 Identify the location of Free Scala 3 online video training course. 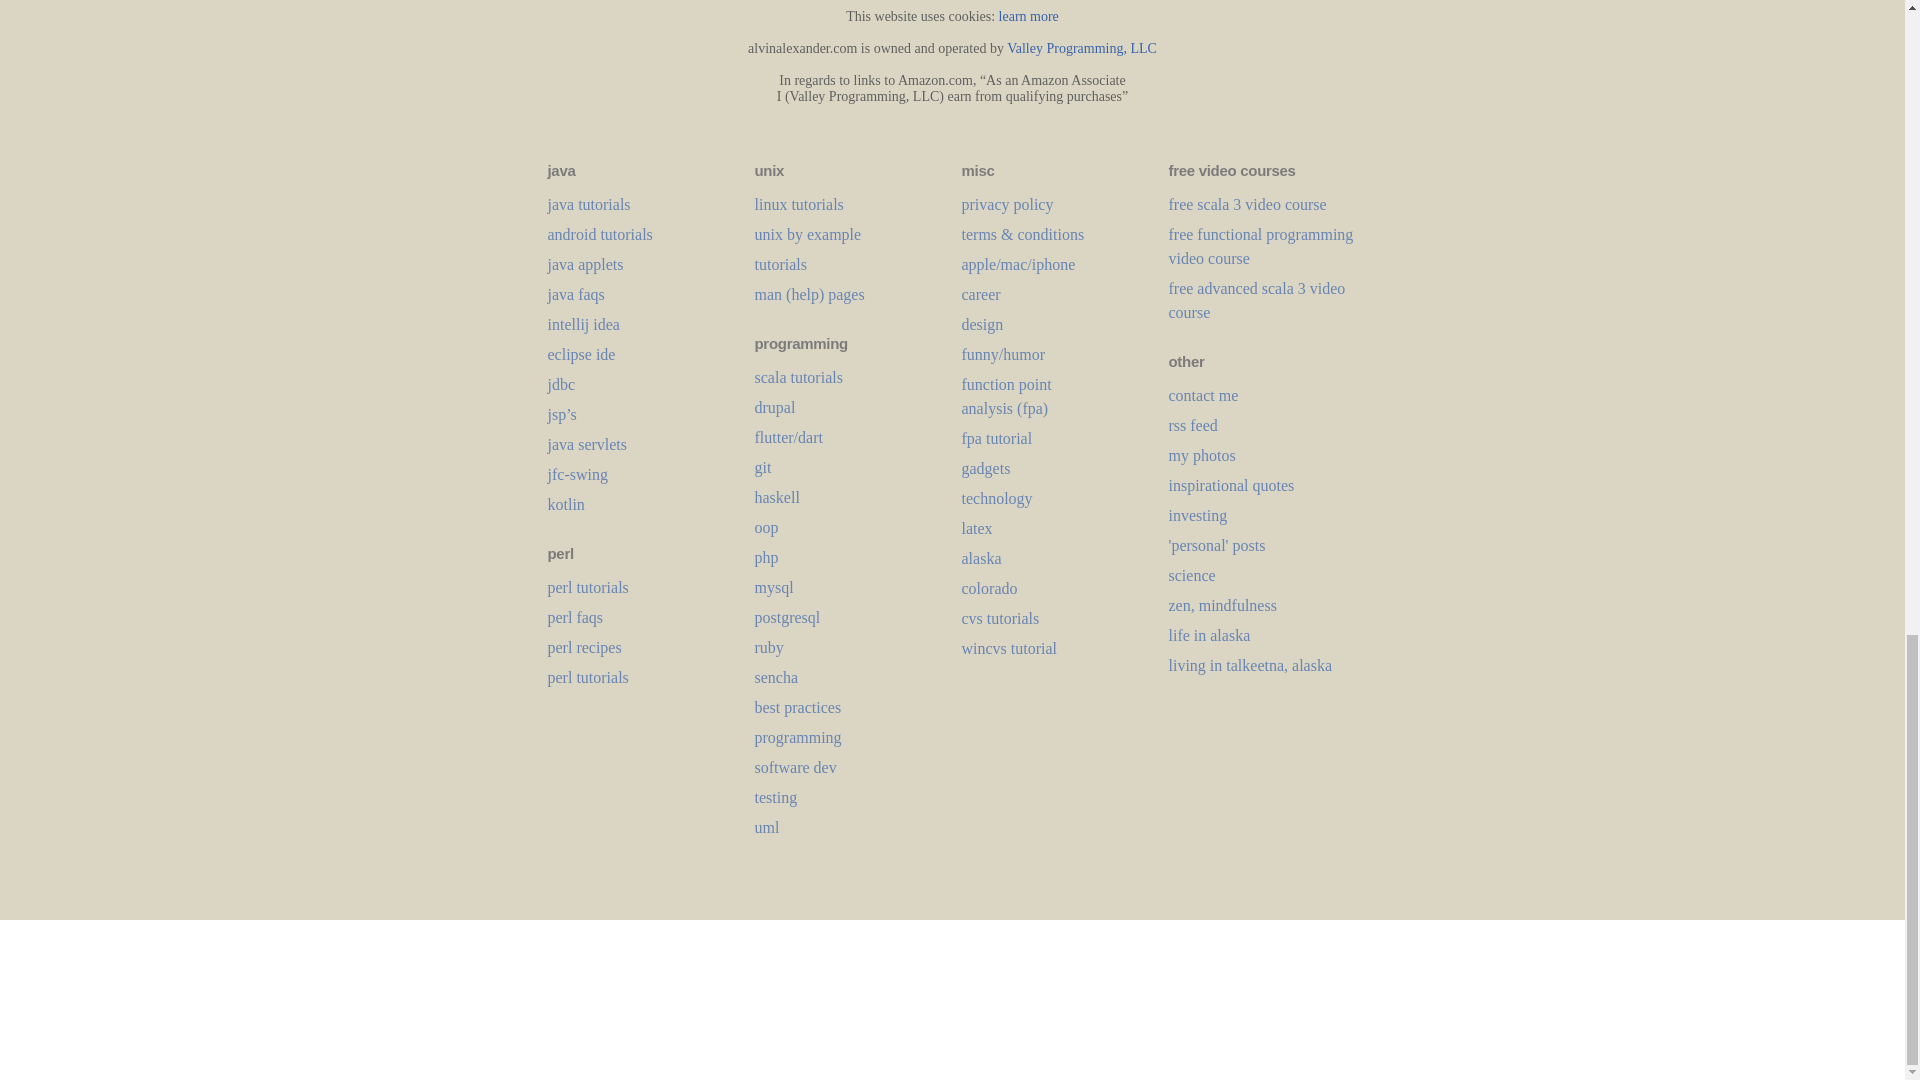
(1246, 204).